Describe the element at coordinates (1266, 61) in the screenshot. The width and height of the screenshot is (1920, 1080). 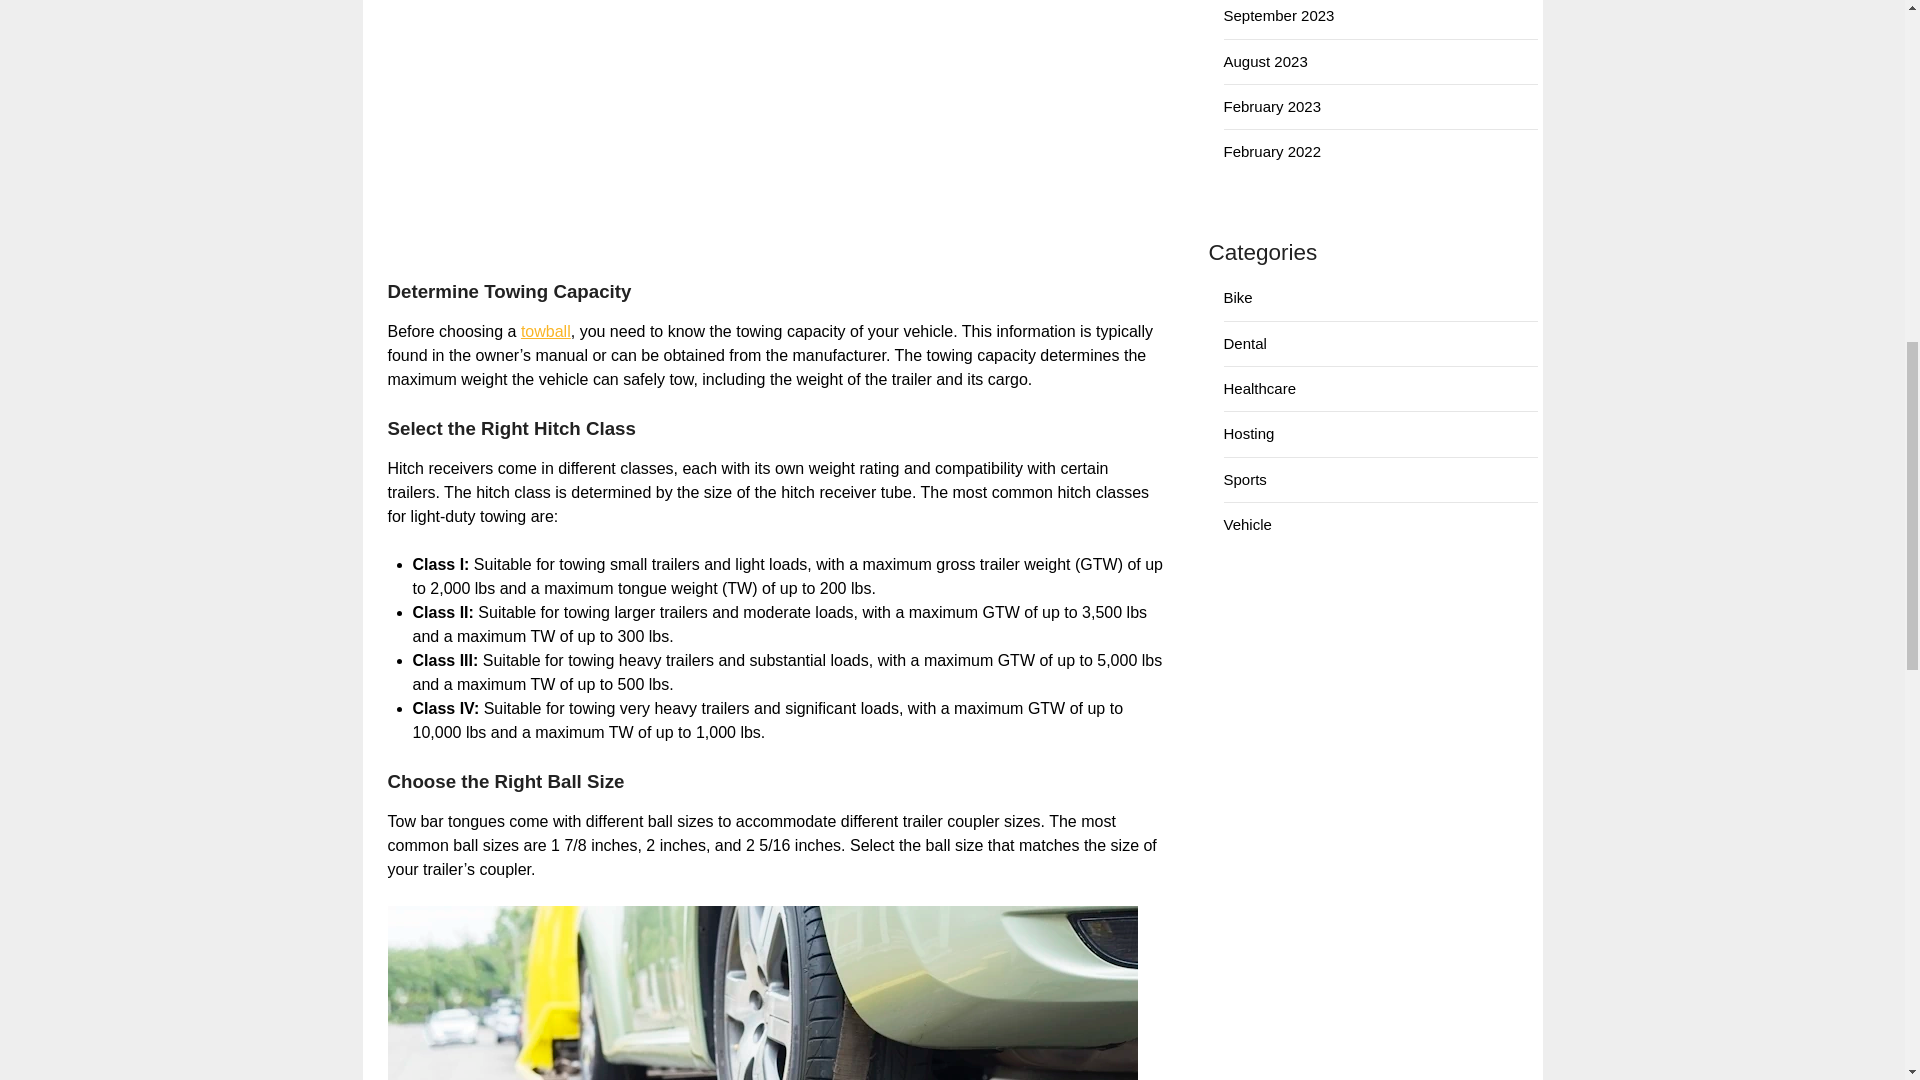
I see `August 2023` at that location.